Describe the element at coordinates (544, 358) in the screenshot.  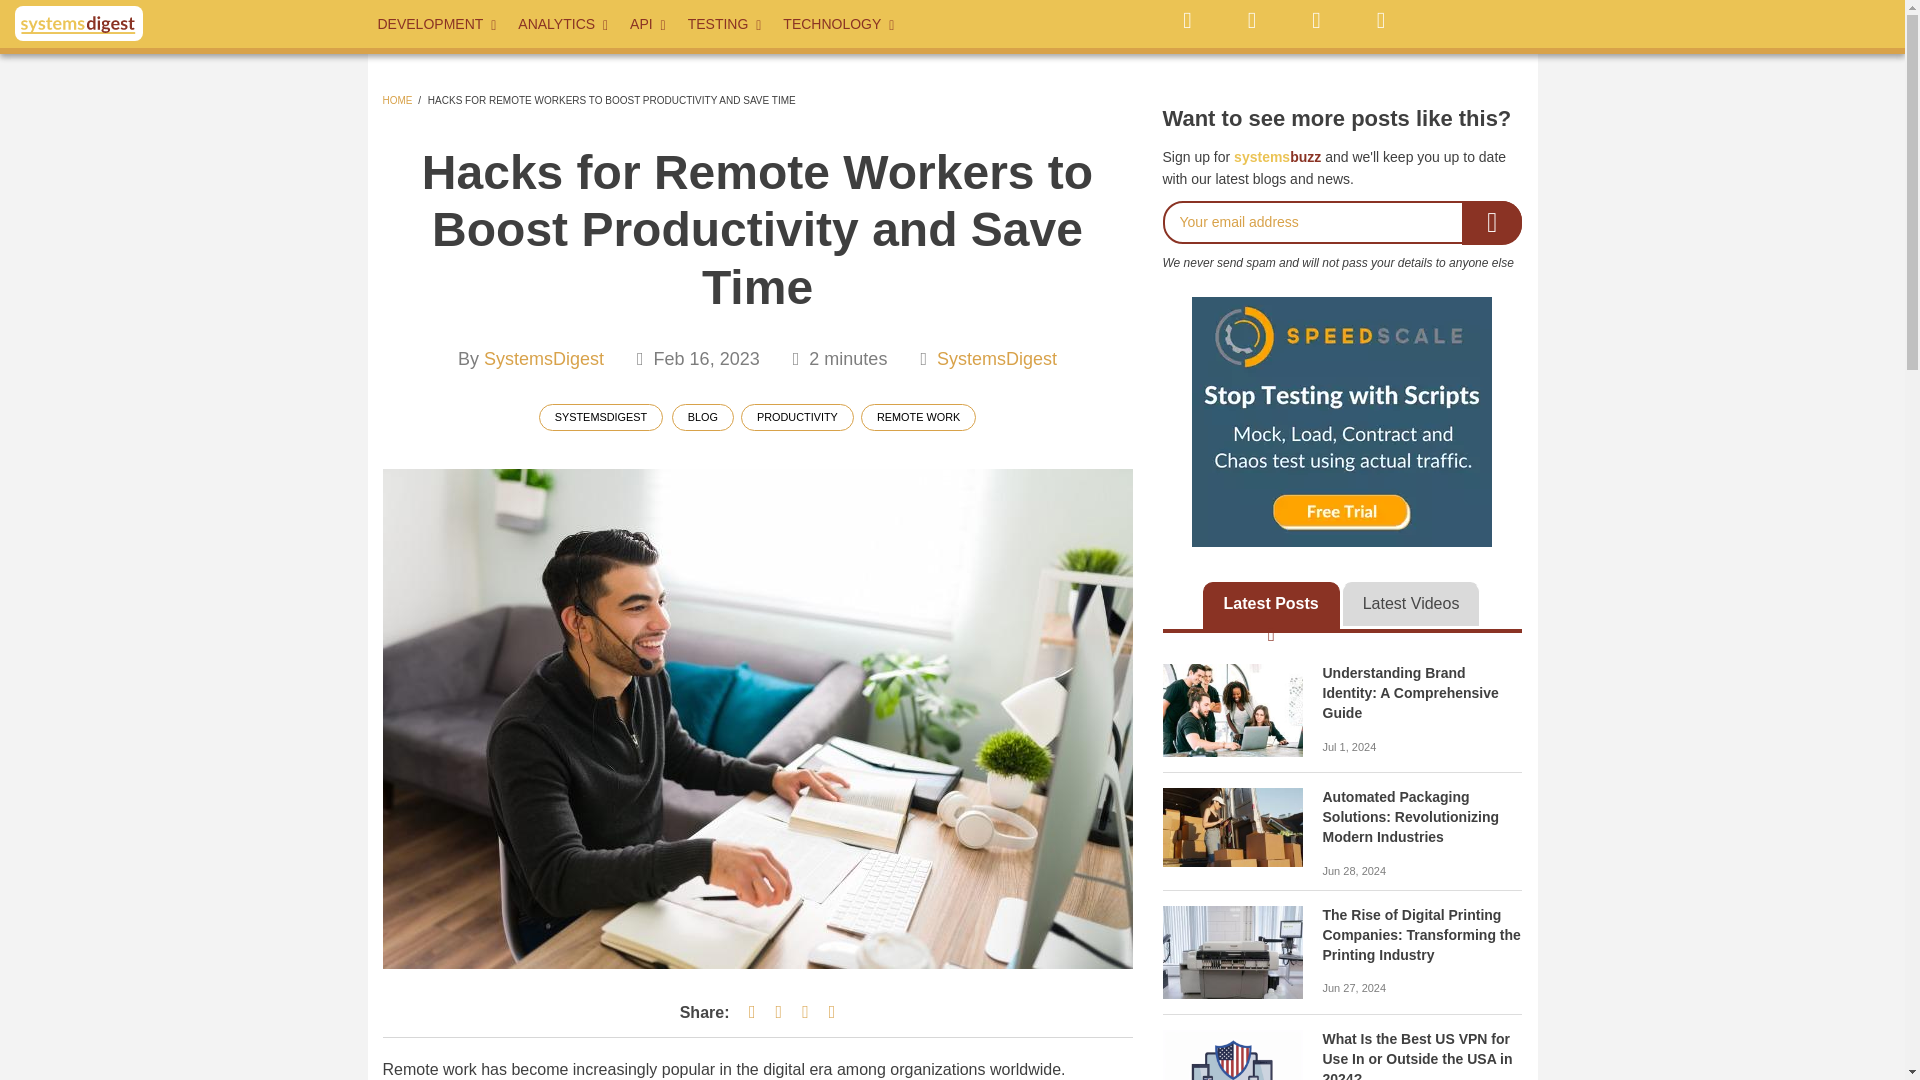
I see `SystemsDigest` at that location.